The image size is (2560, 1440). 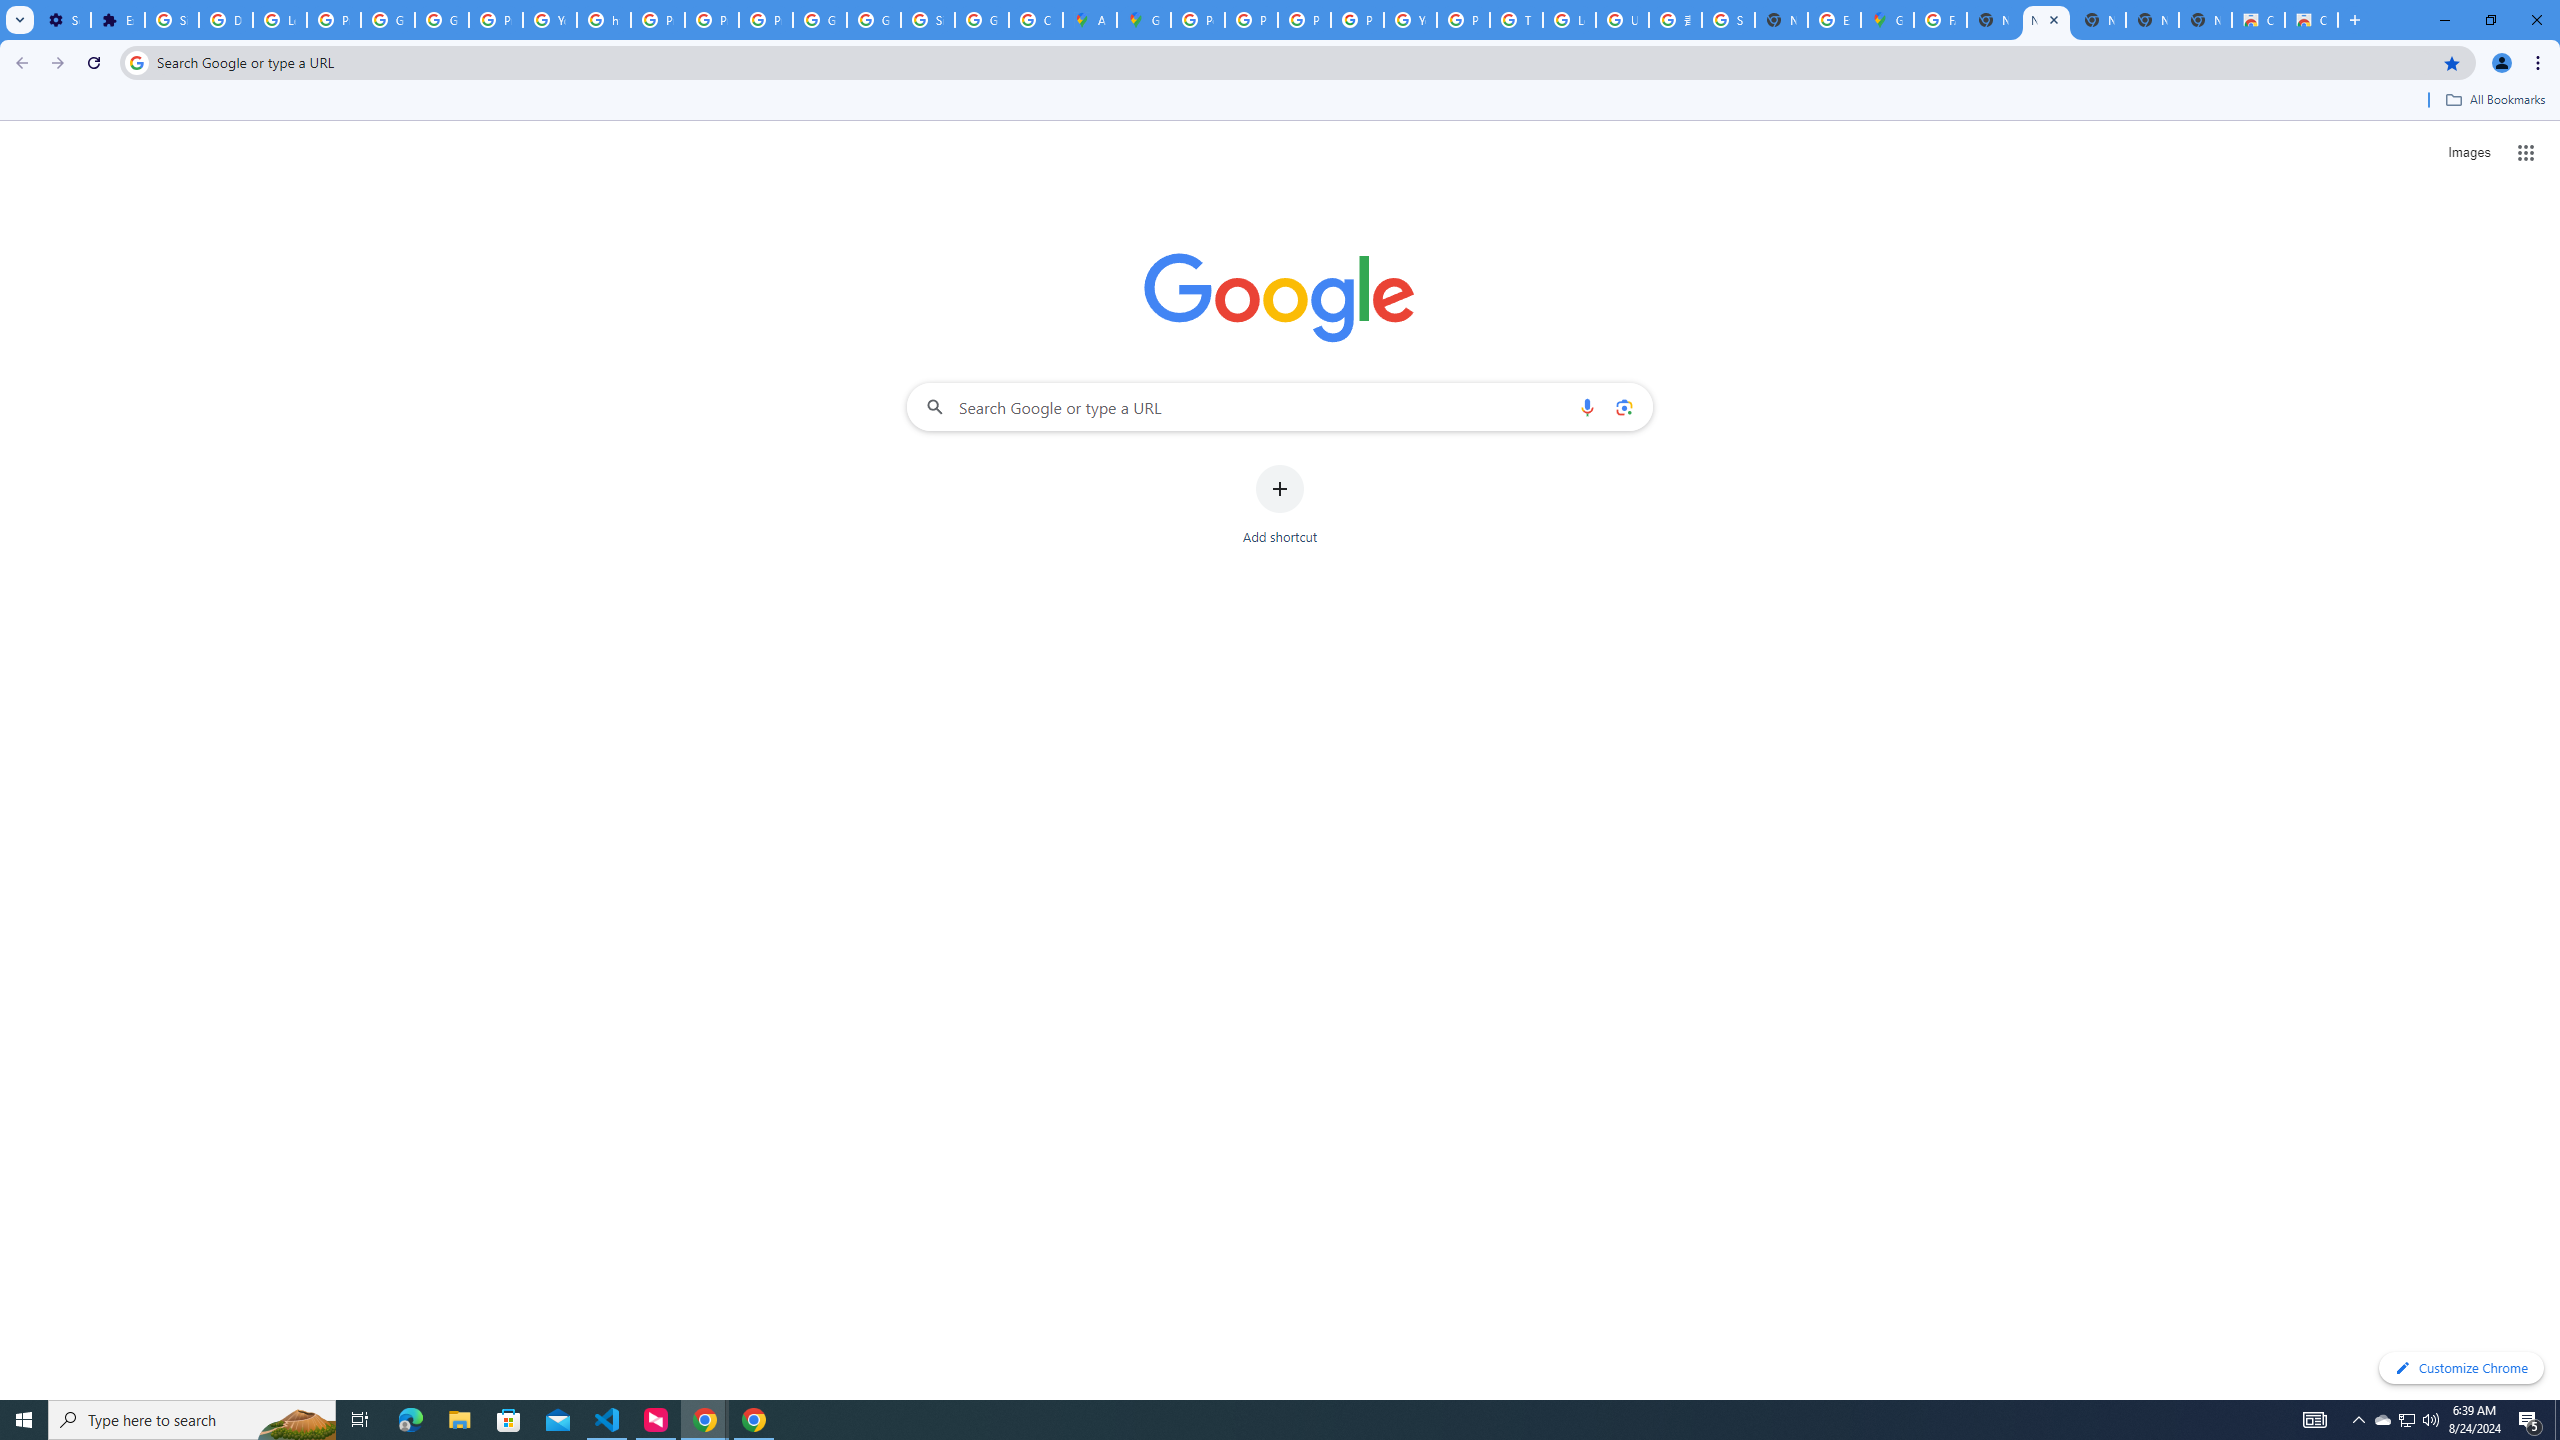 What do you see at coordinates (2468, 153) in the screenshot?
I see `Search for Images ` at bounding box center [2468, 153].